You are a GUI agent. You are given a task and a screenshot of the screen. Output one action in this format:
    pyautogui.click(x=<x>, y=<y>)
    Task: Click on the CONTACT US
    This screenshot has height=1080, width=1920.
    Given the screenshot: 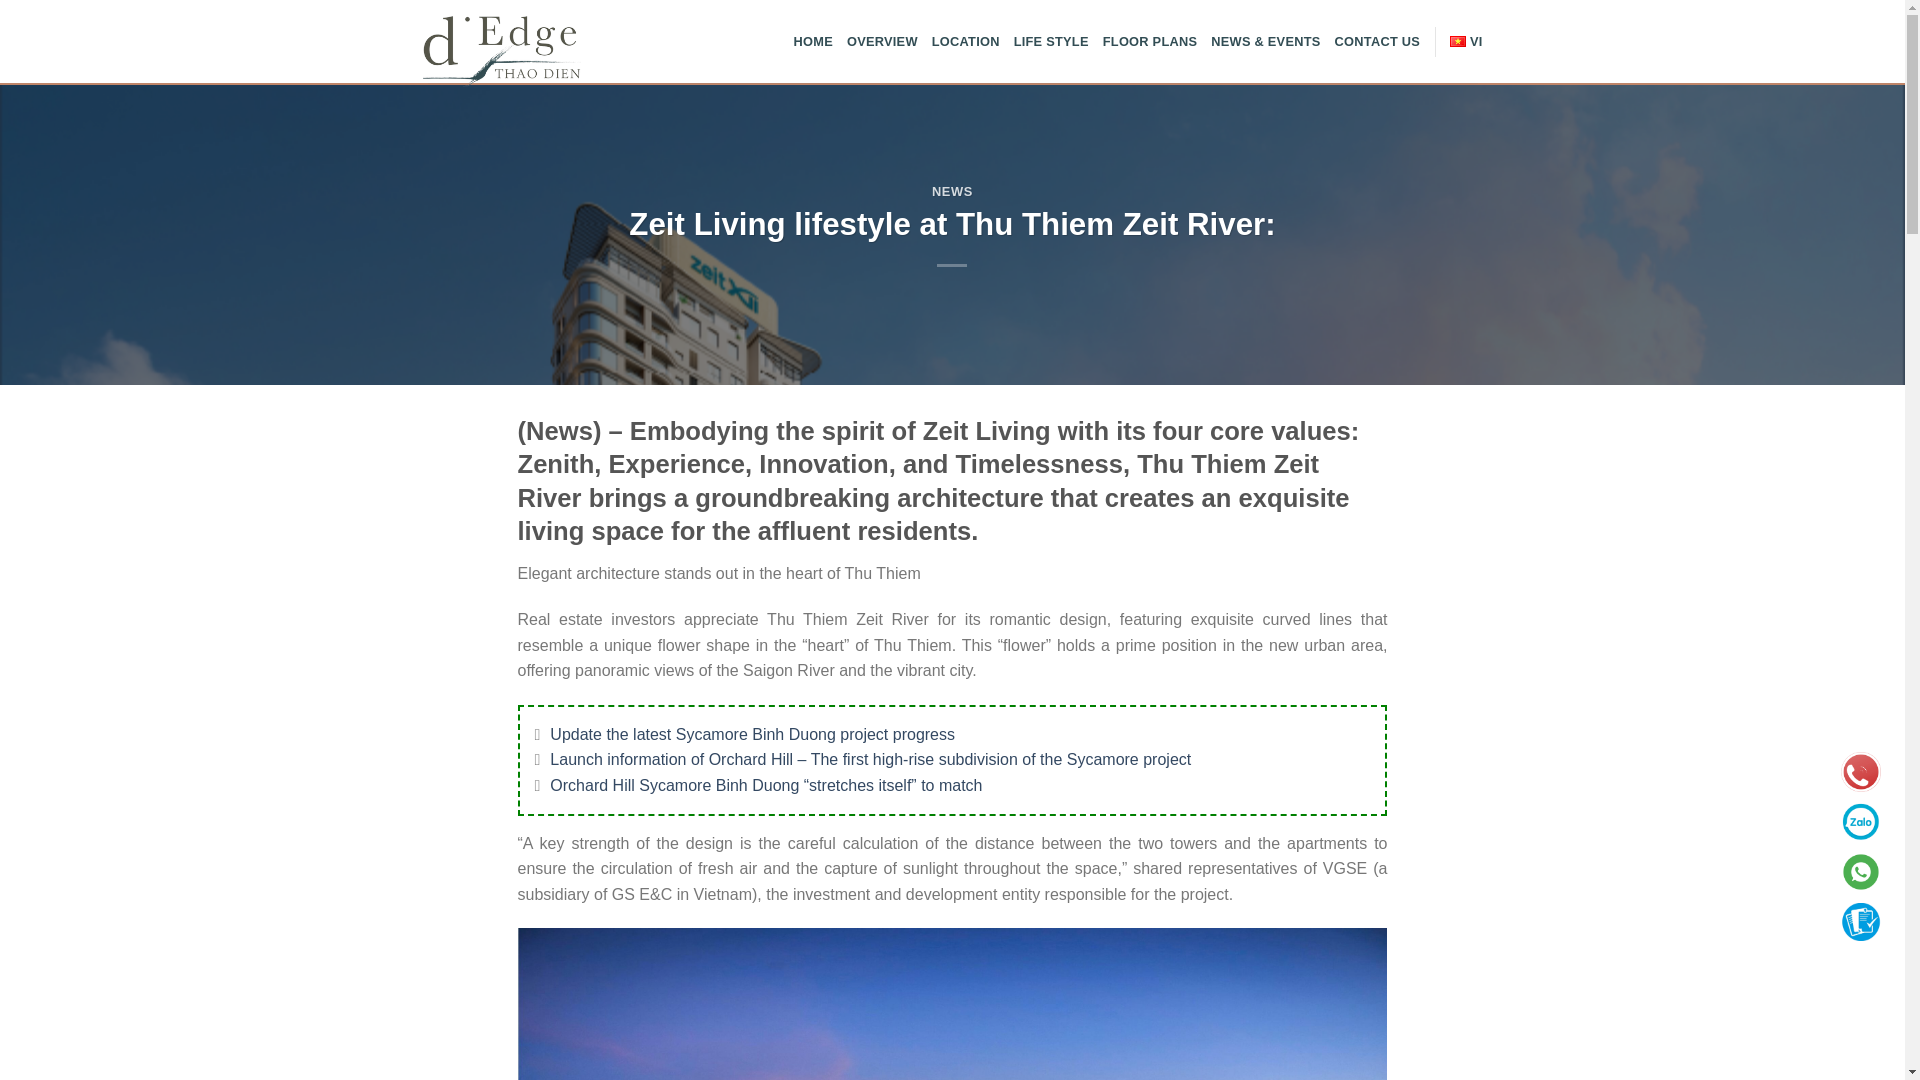 What is the action you would take?
    pyautogui.click(x=1377, y=42)
    